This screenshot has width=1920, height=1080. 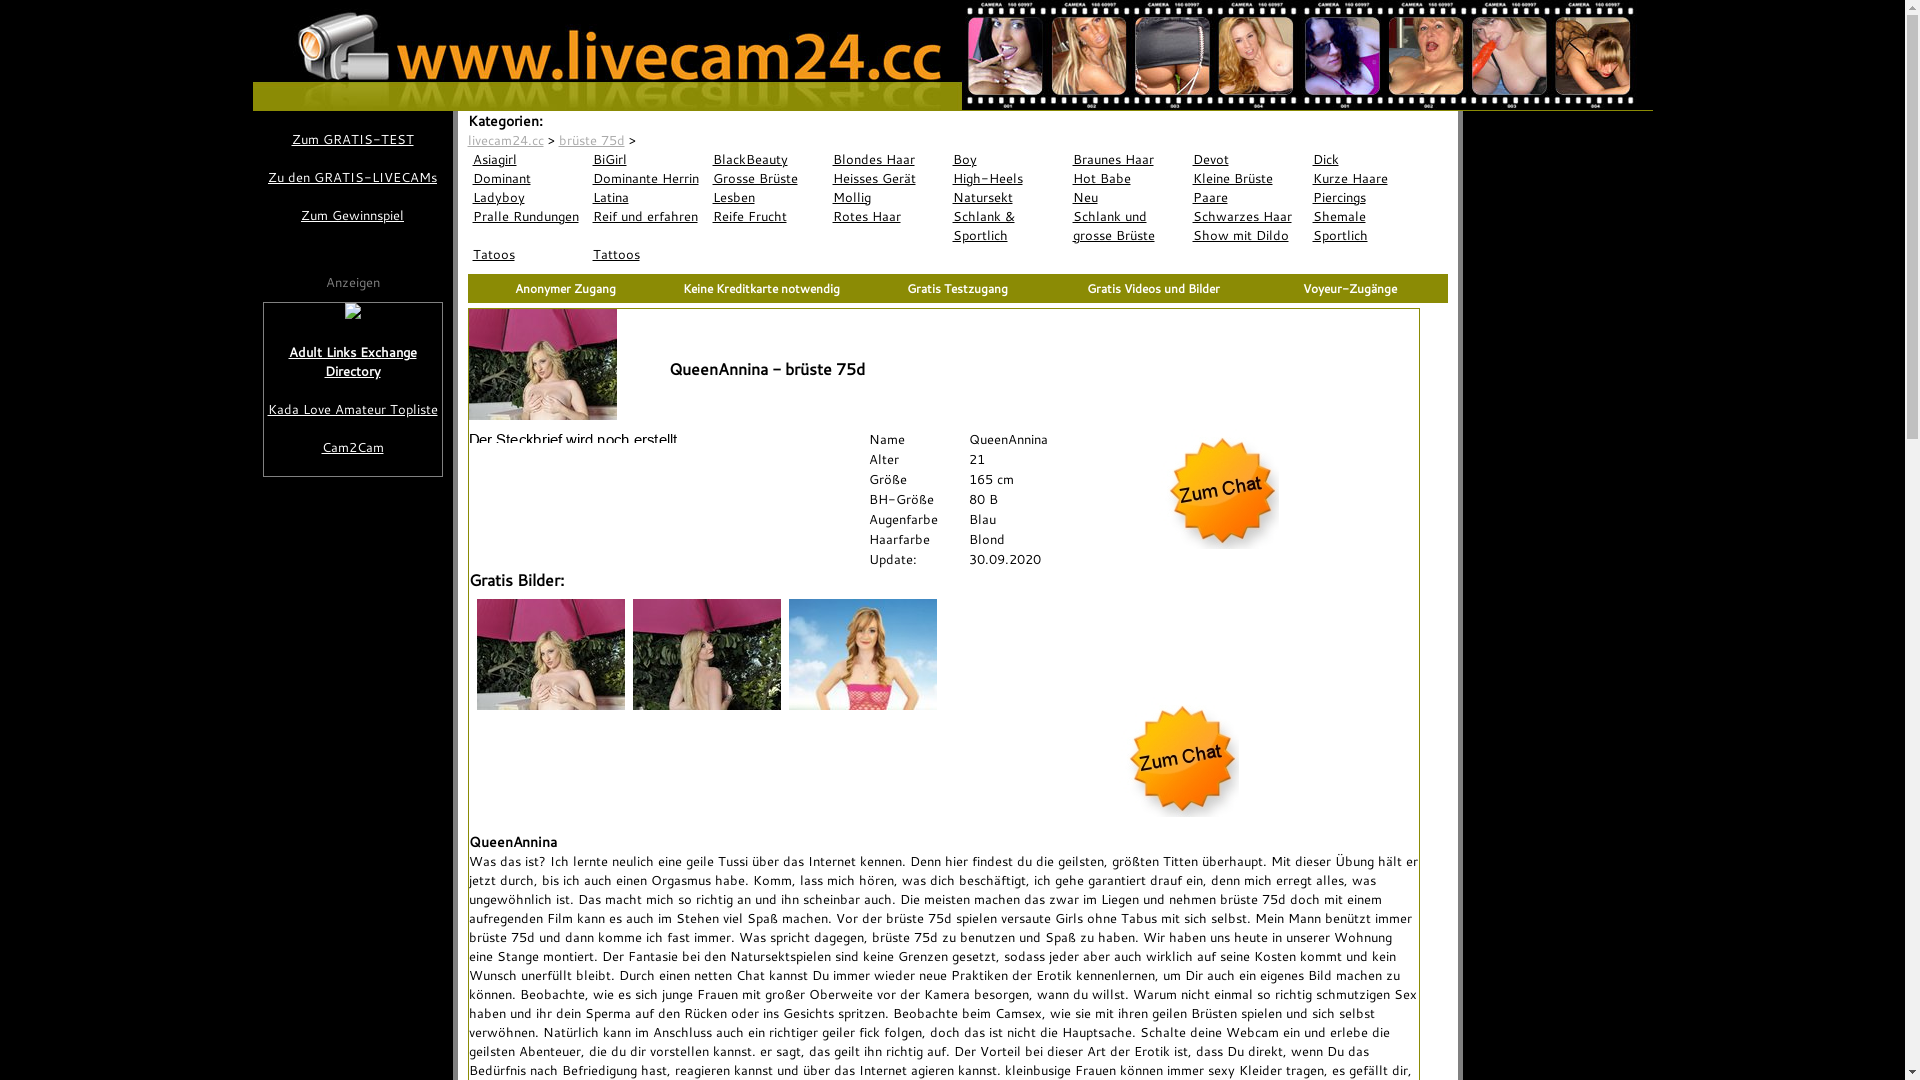 I want to click on BlackBeauty, so click(x=768, y=160).